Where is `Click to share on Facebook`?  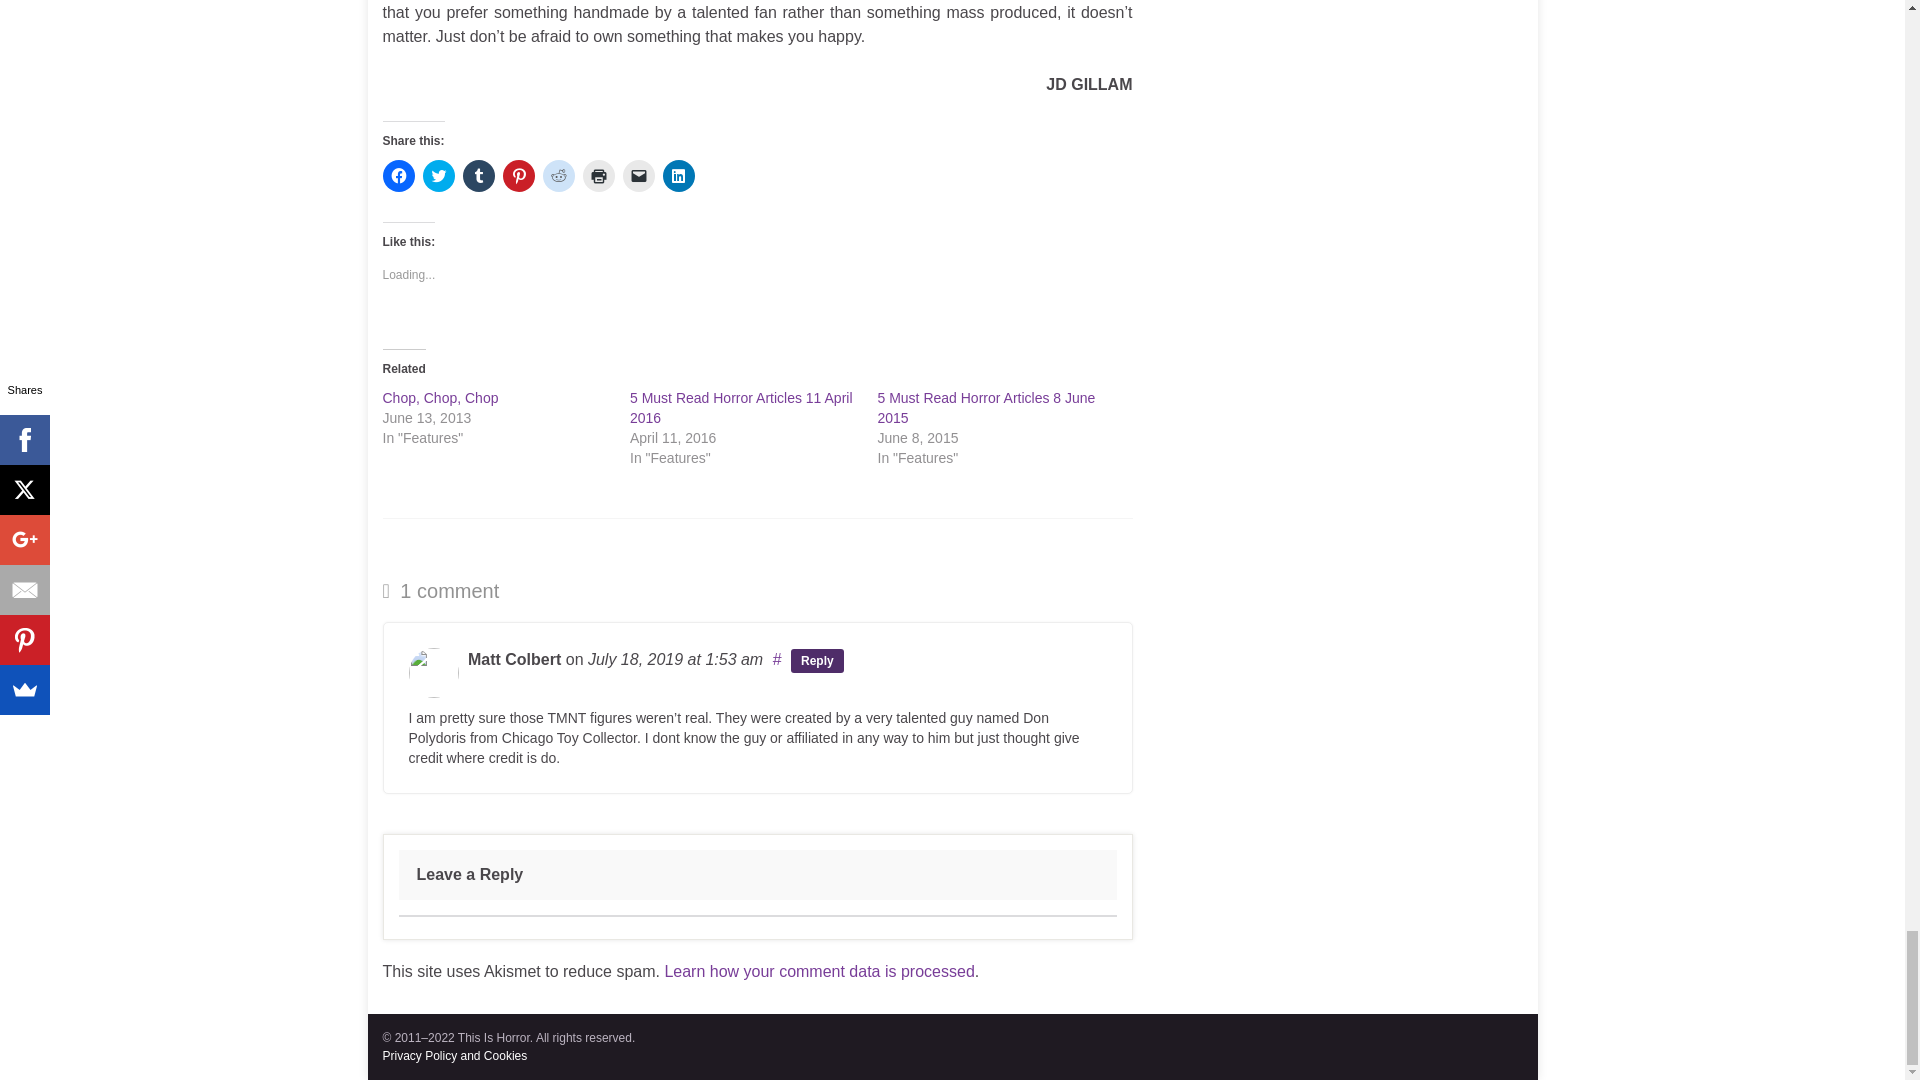
Click to share on Facebook is located at coordinates (398, 176).